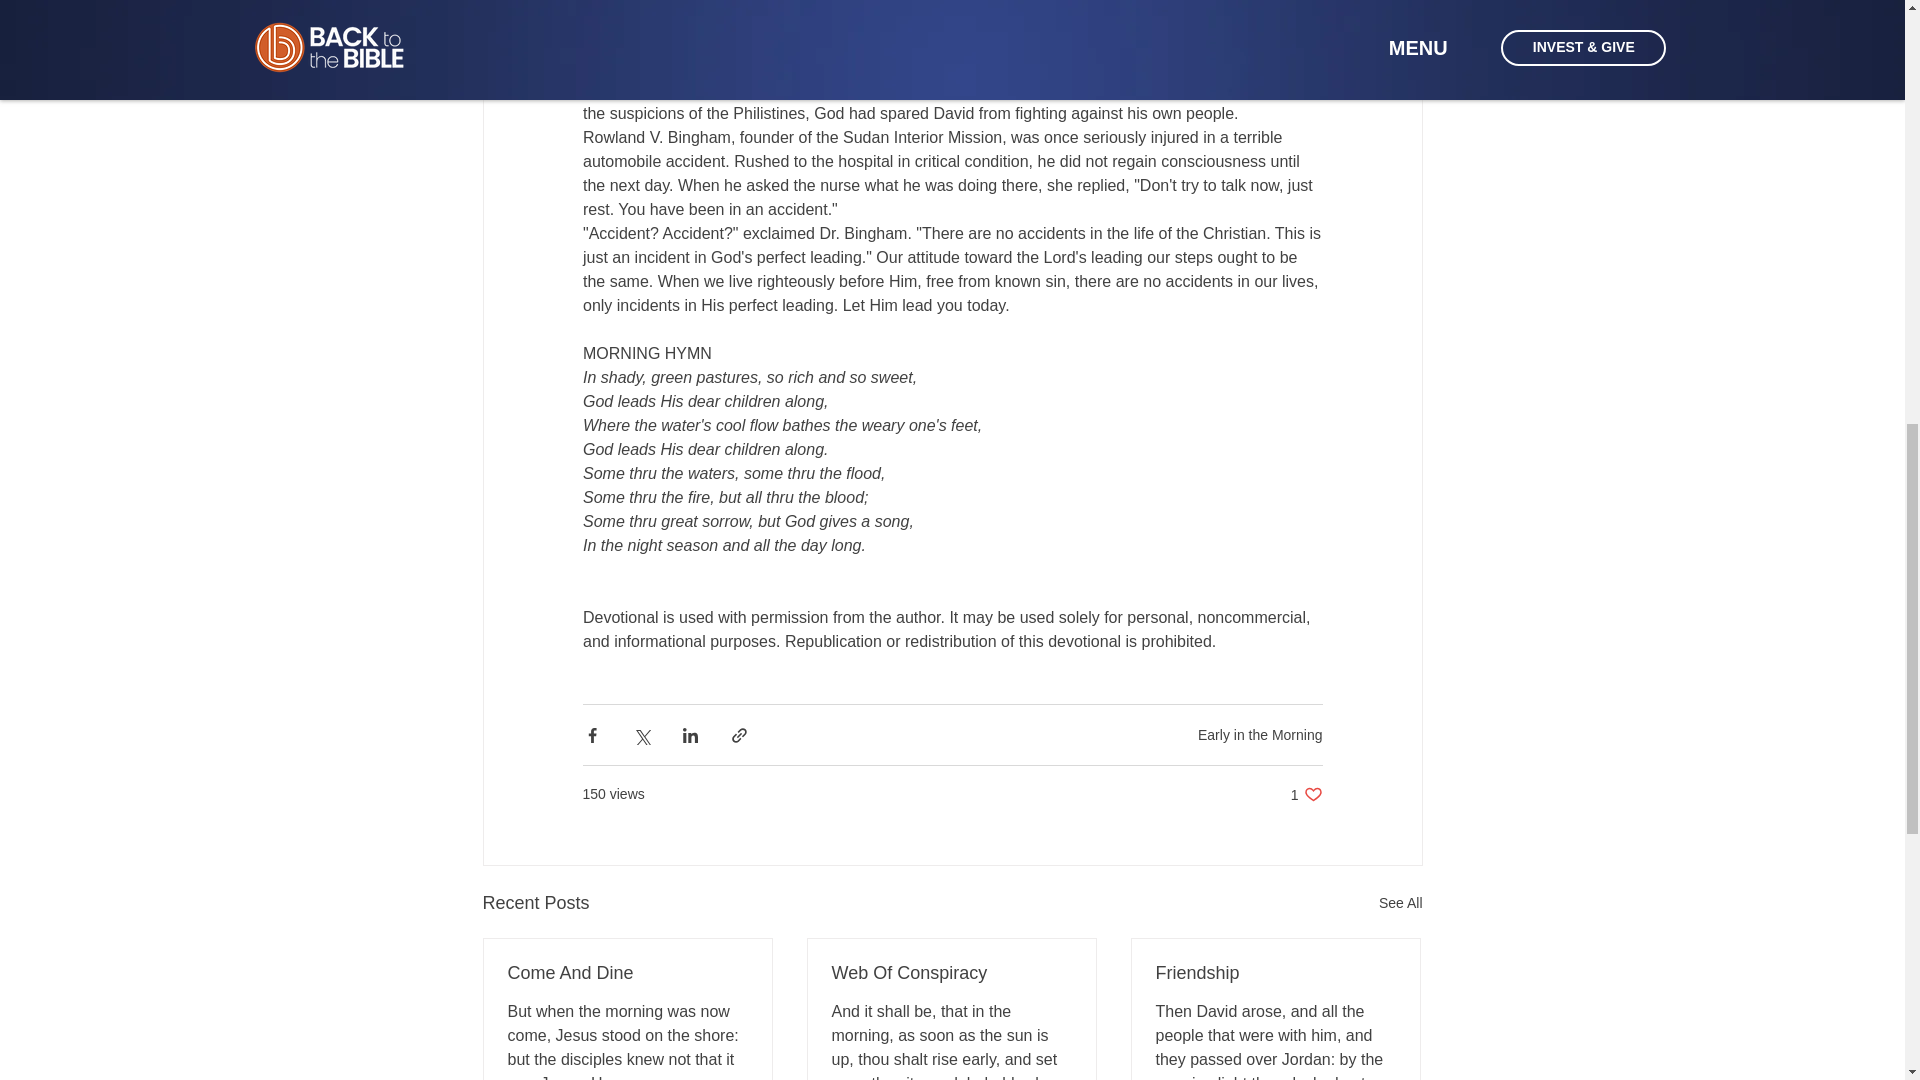 The width and height of the screenshot is (1920, 1080). What do you see at coordinates (1275, 973) in the screenshot?
I see `Friendship` at bounding box center [1275, 973].